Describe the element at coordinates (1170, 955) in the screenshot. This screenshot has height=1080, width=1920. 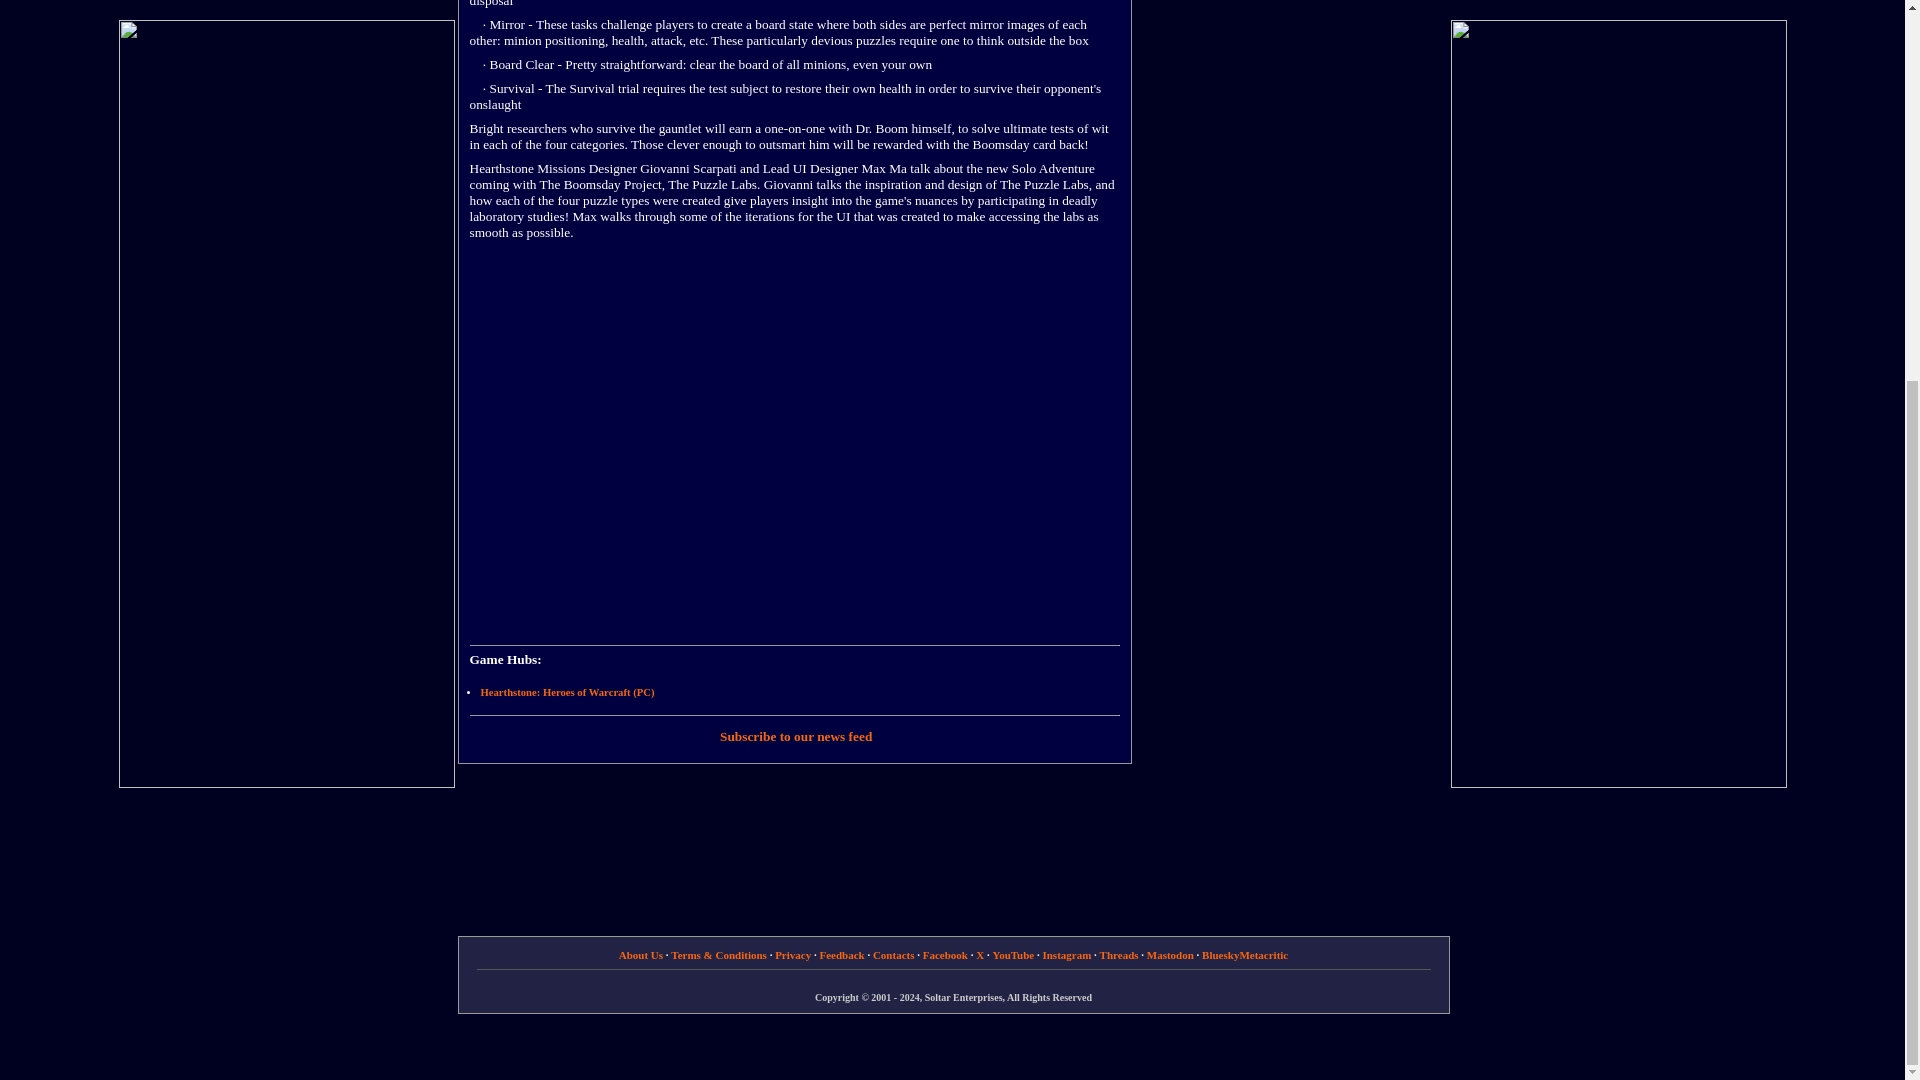
I see `Mastodon` at that location.